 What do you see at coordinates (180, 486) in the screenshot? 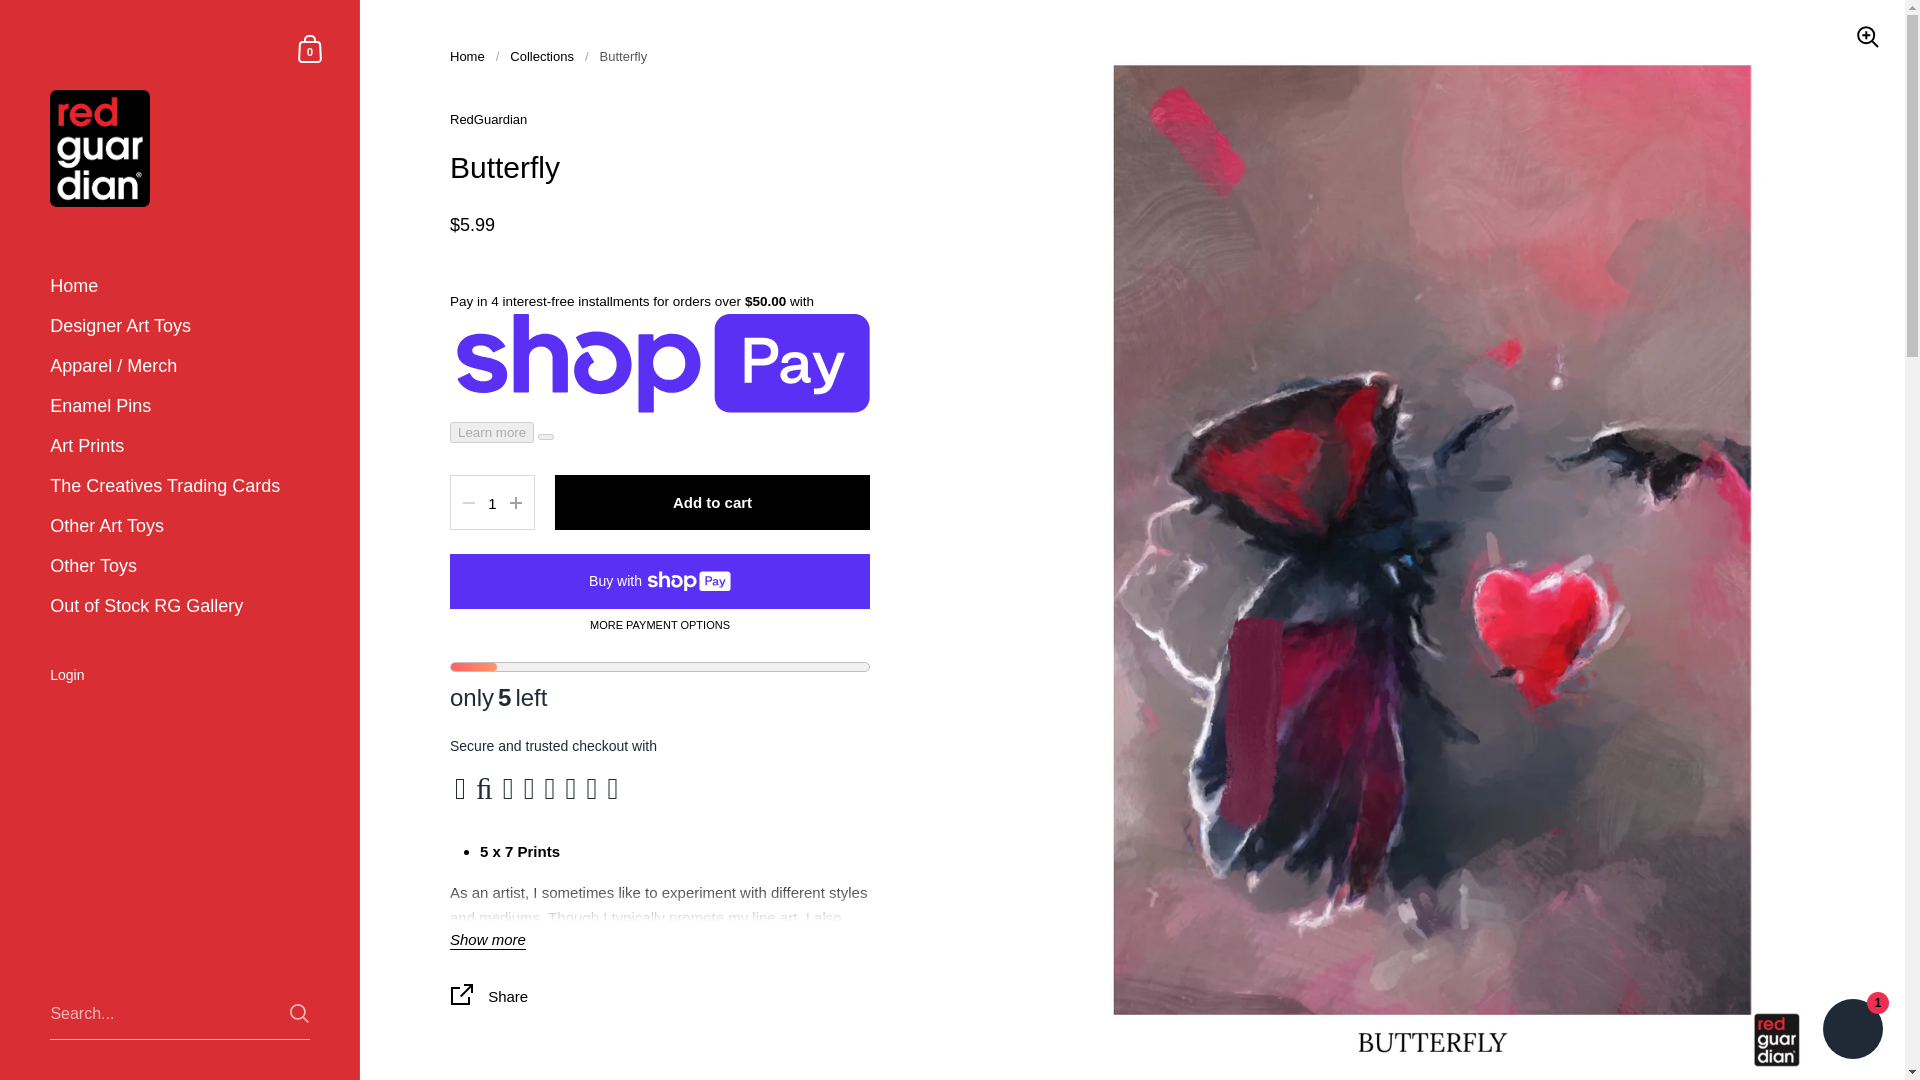
I see `The Creatives Trading Cards` at bounding box center [180, 486].